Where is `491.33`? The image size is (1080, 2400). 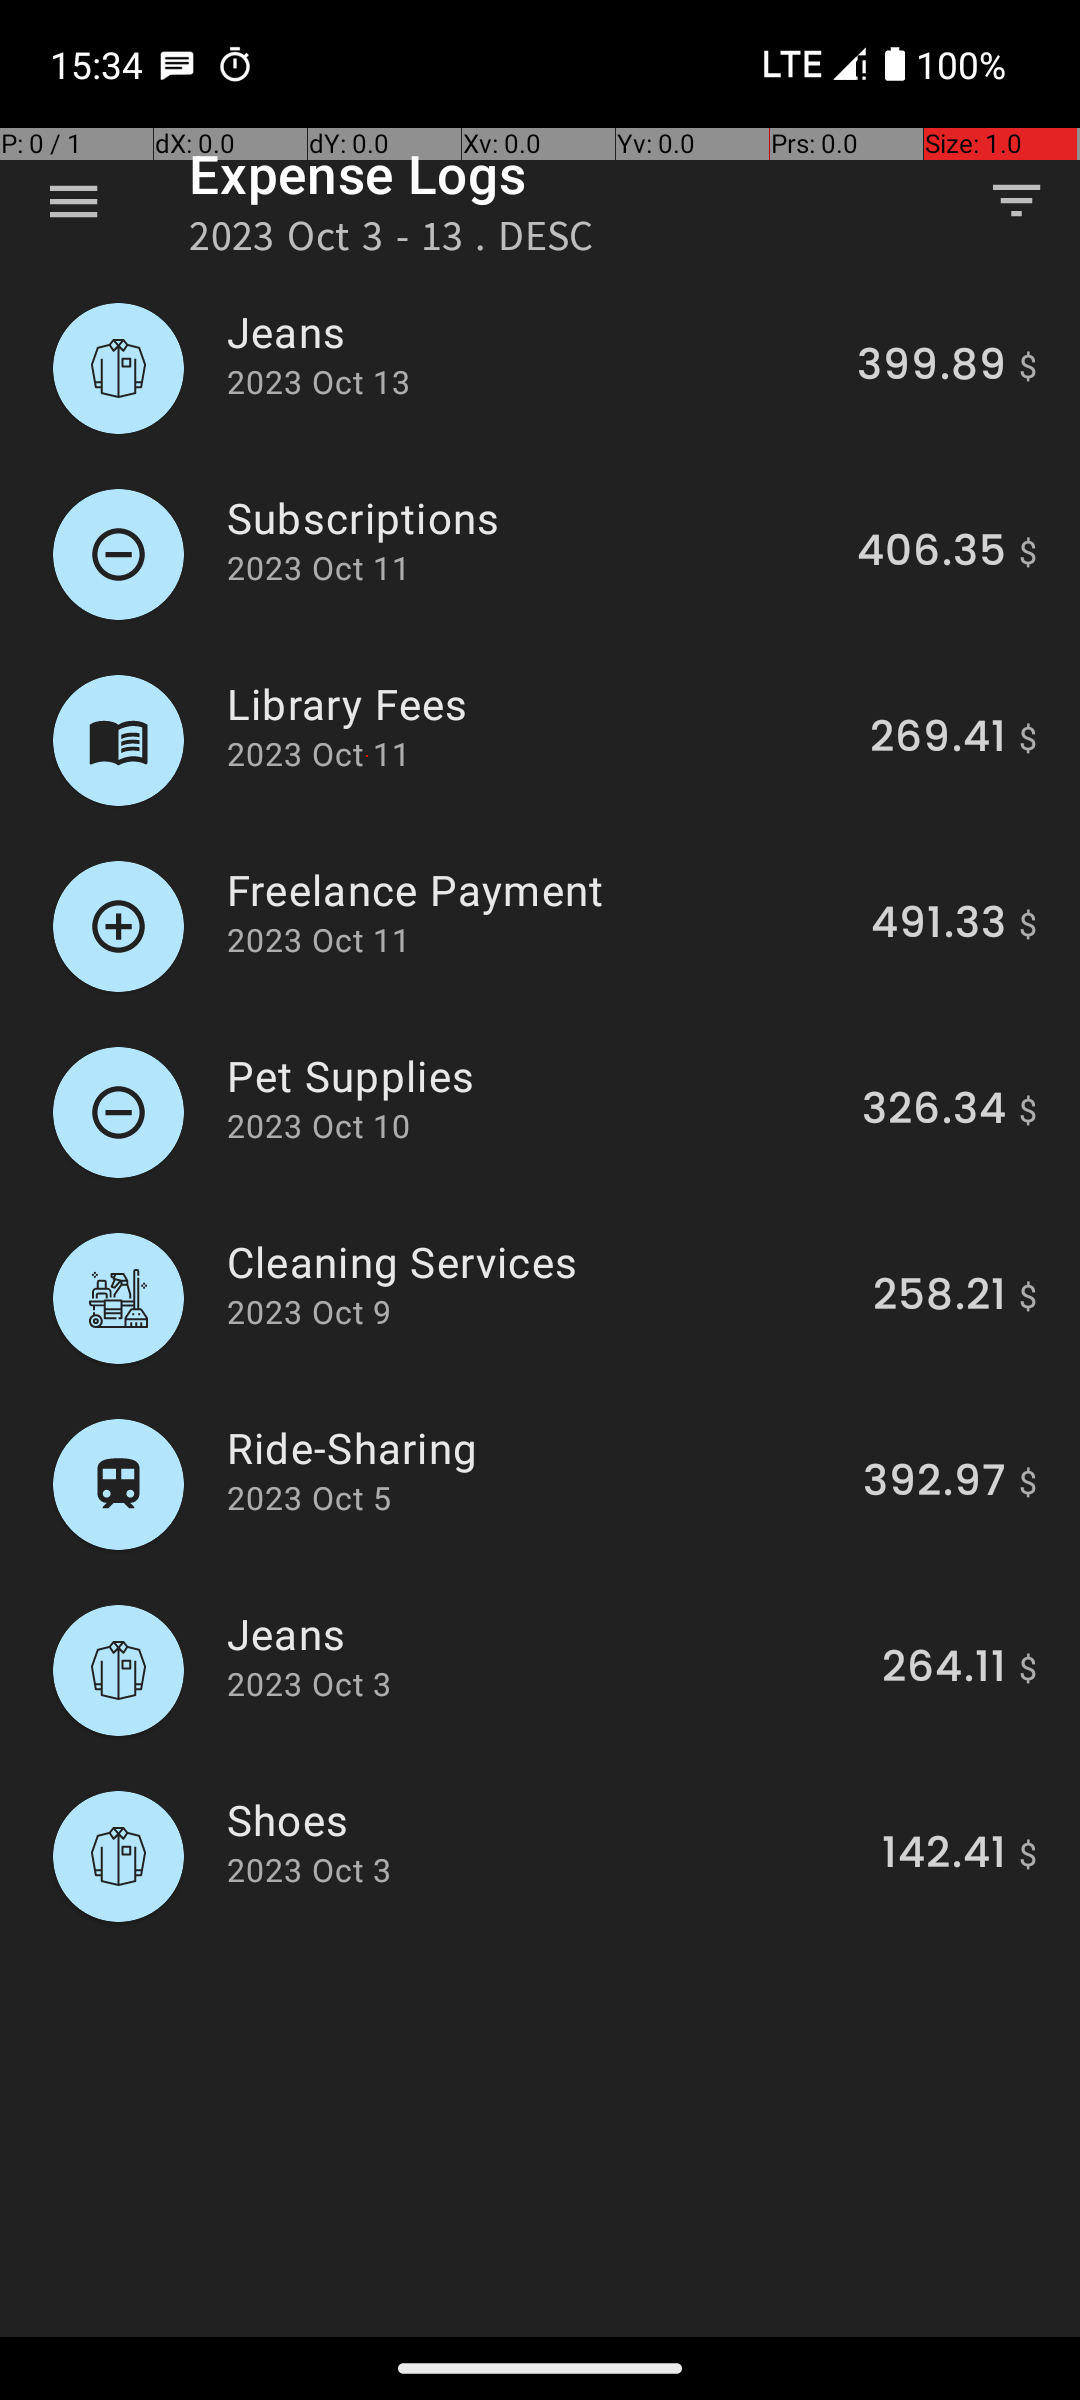 491.33 is located at coordinates (938, 926).